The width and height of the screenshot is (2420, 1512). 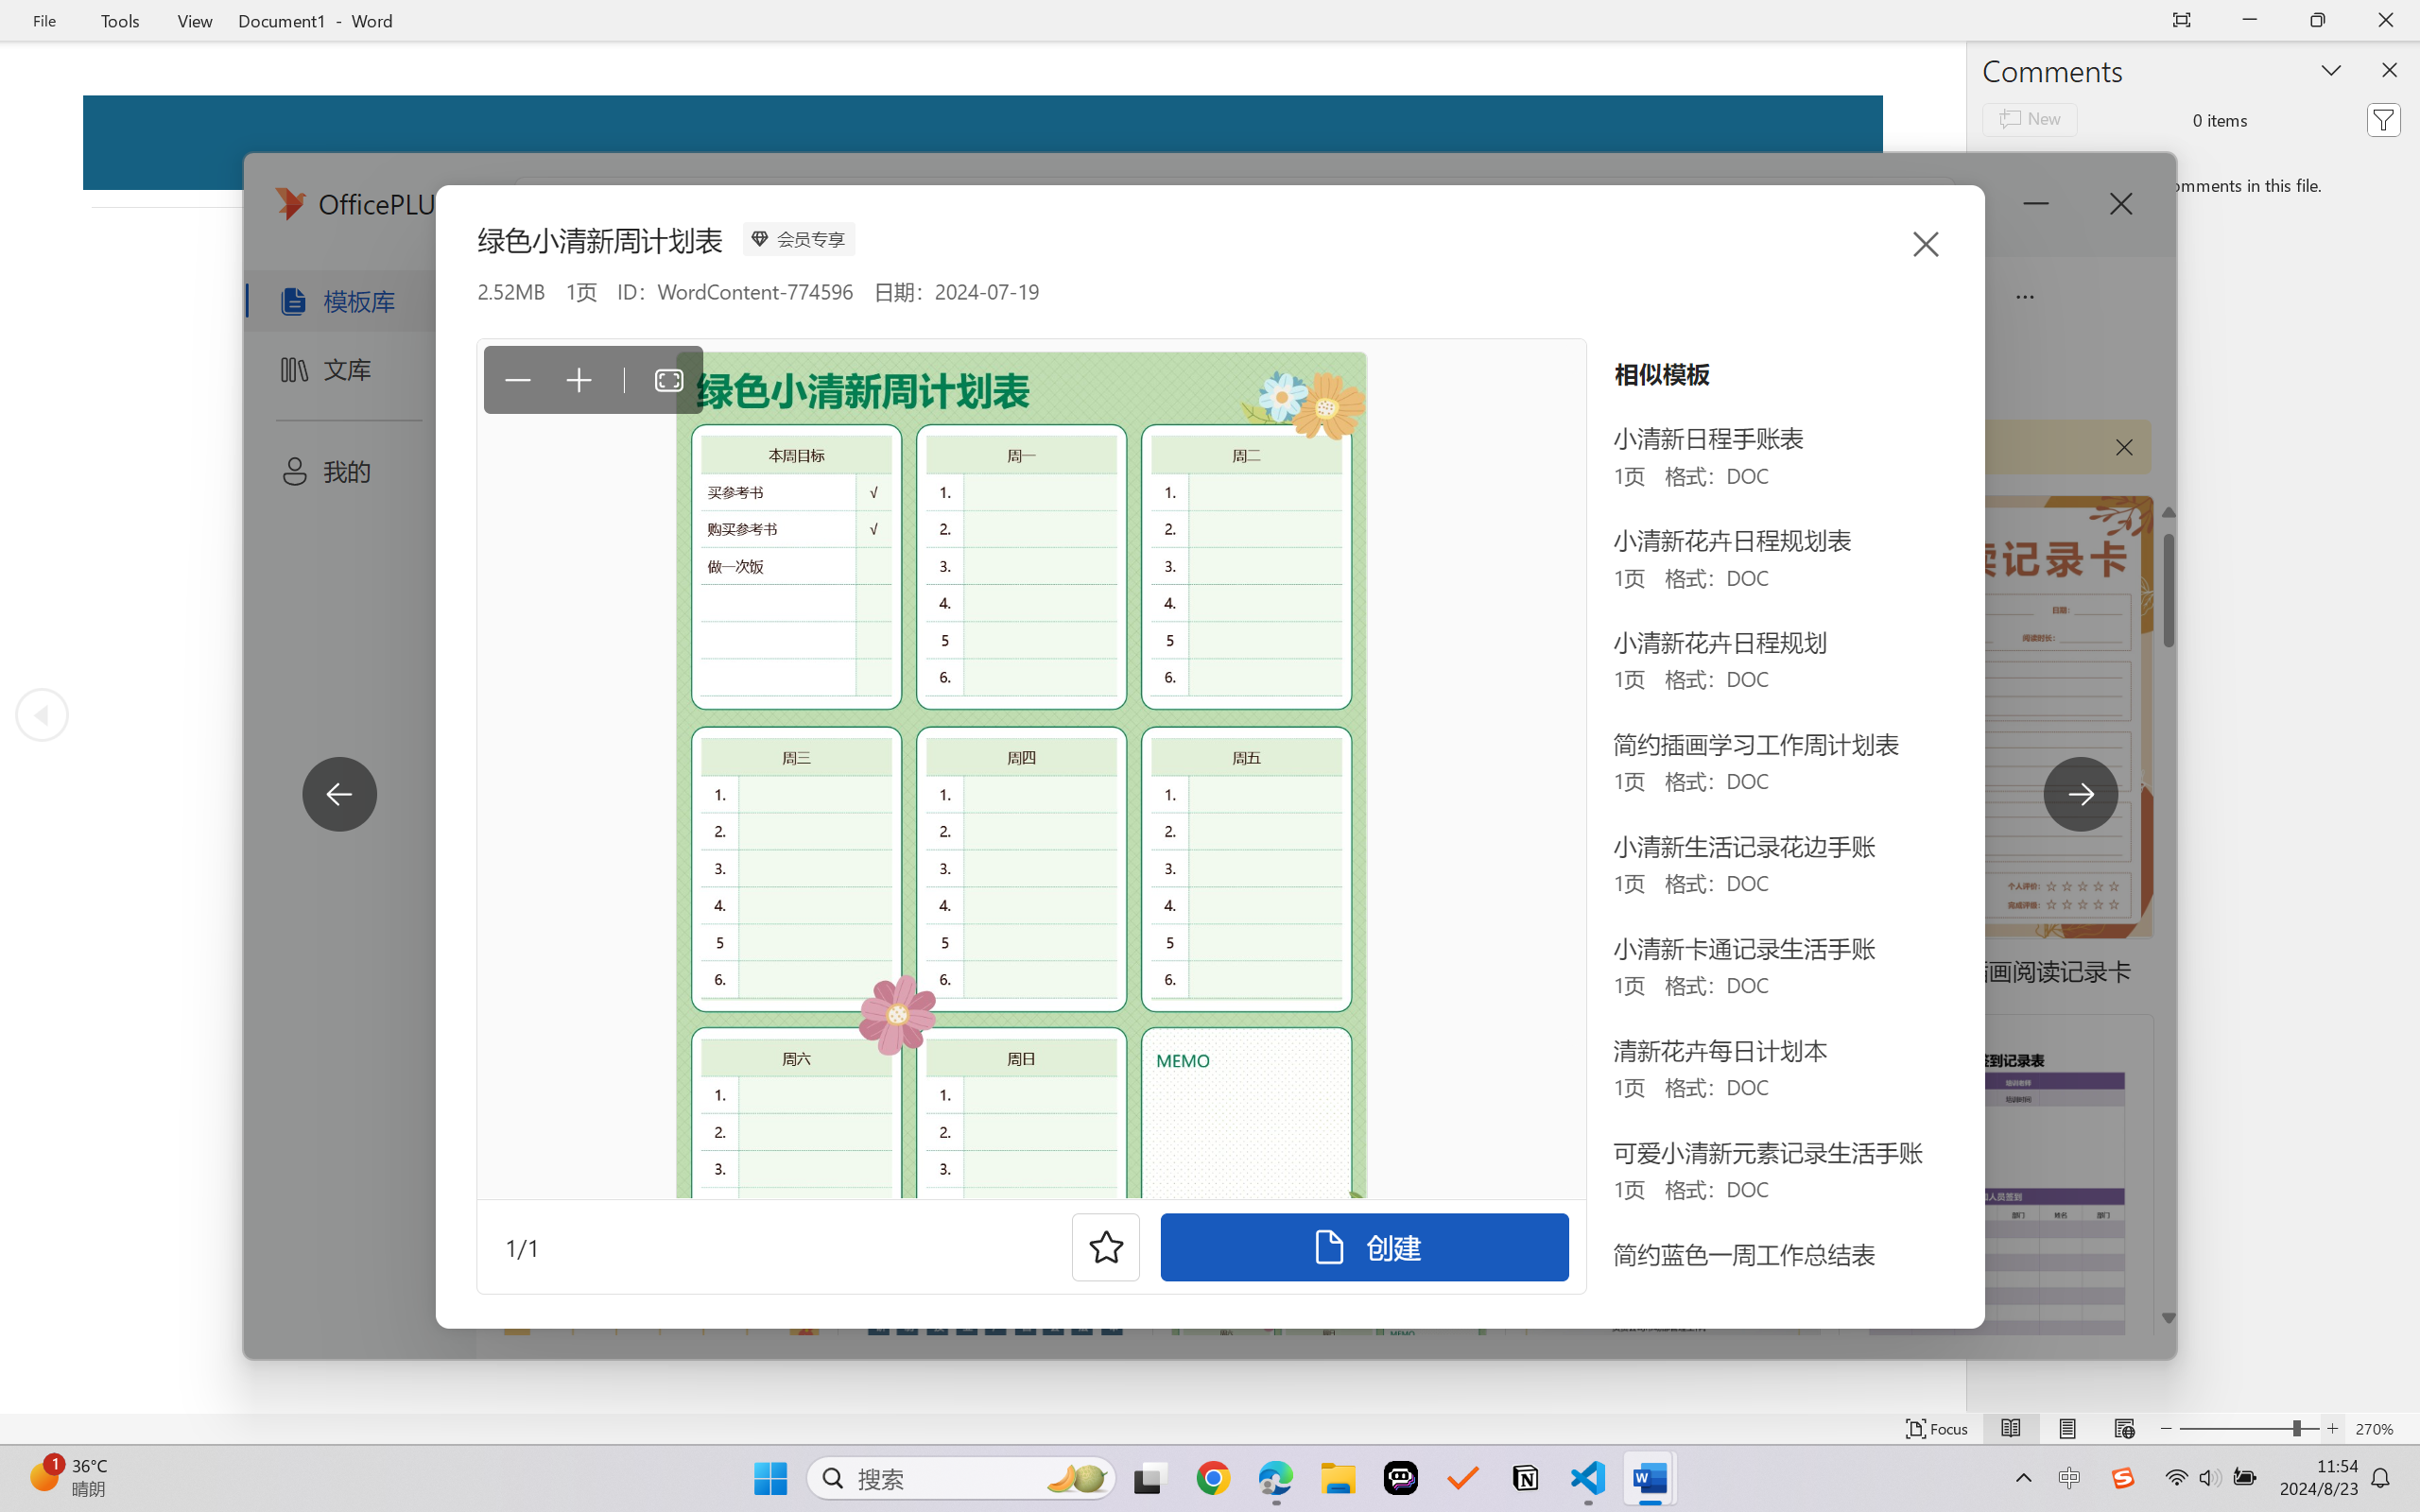 What do you see at coordinates (2031, 119) in the screenshot?
I see `New comment` at bounding box center [2031, 119].